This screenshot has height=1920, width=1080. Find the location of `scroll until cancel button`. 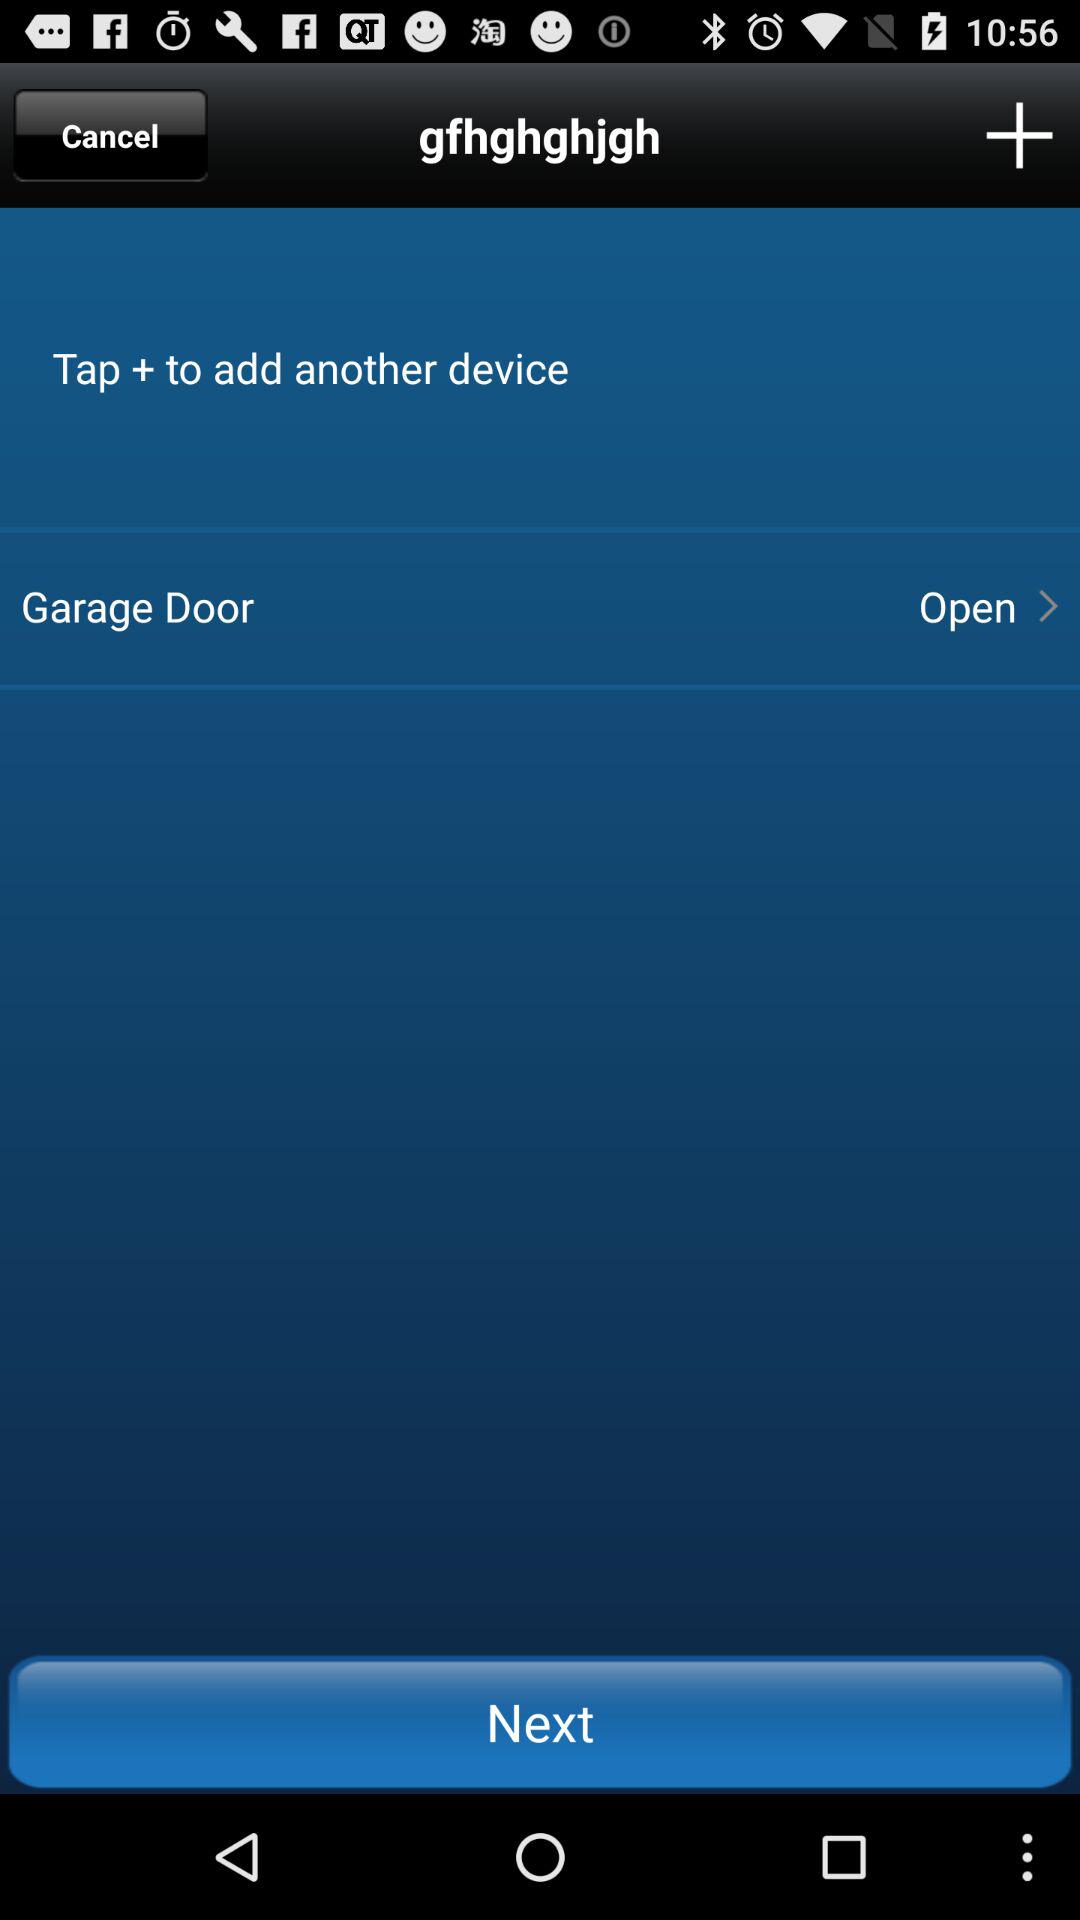

scroll until cancel button is located at coordinates (110, 135).